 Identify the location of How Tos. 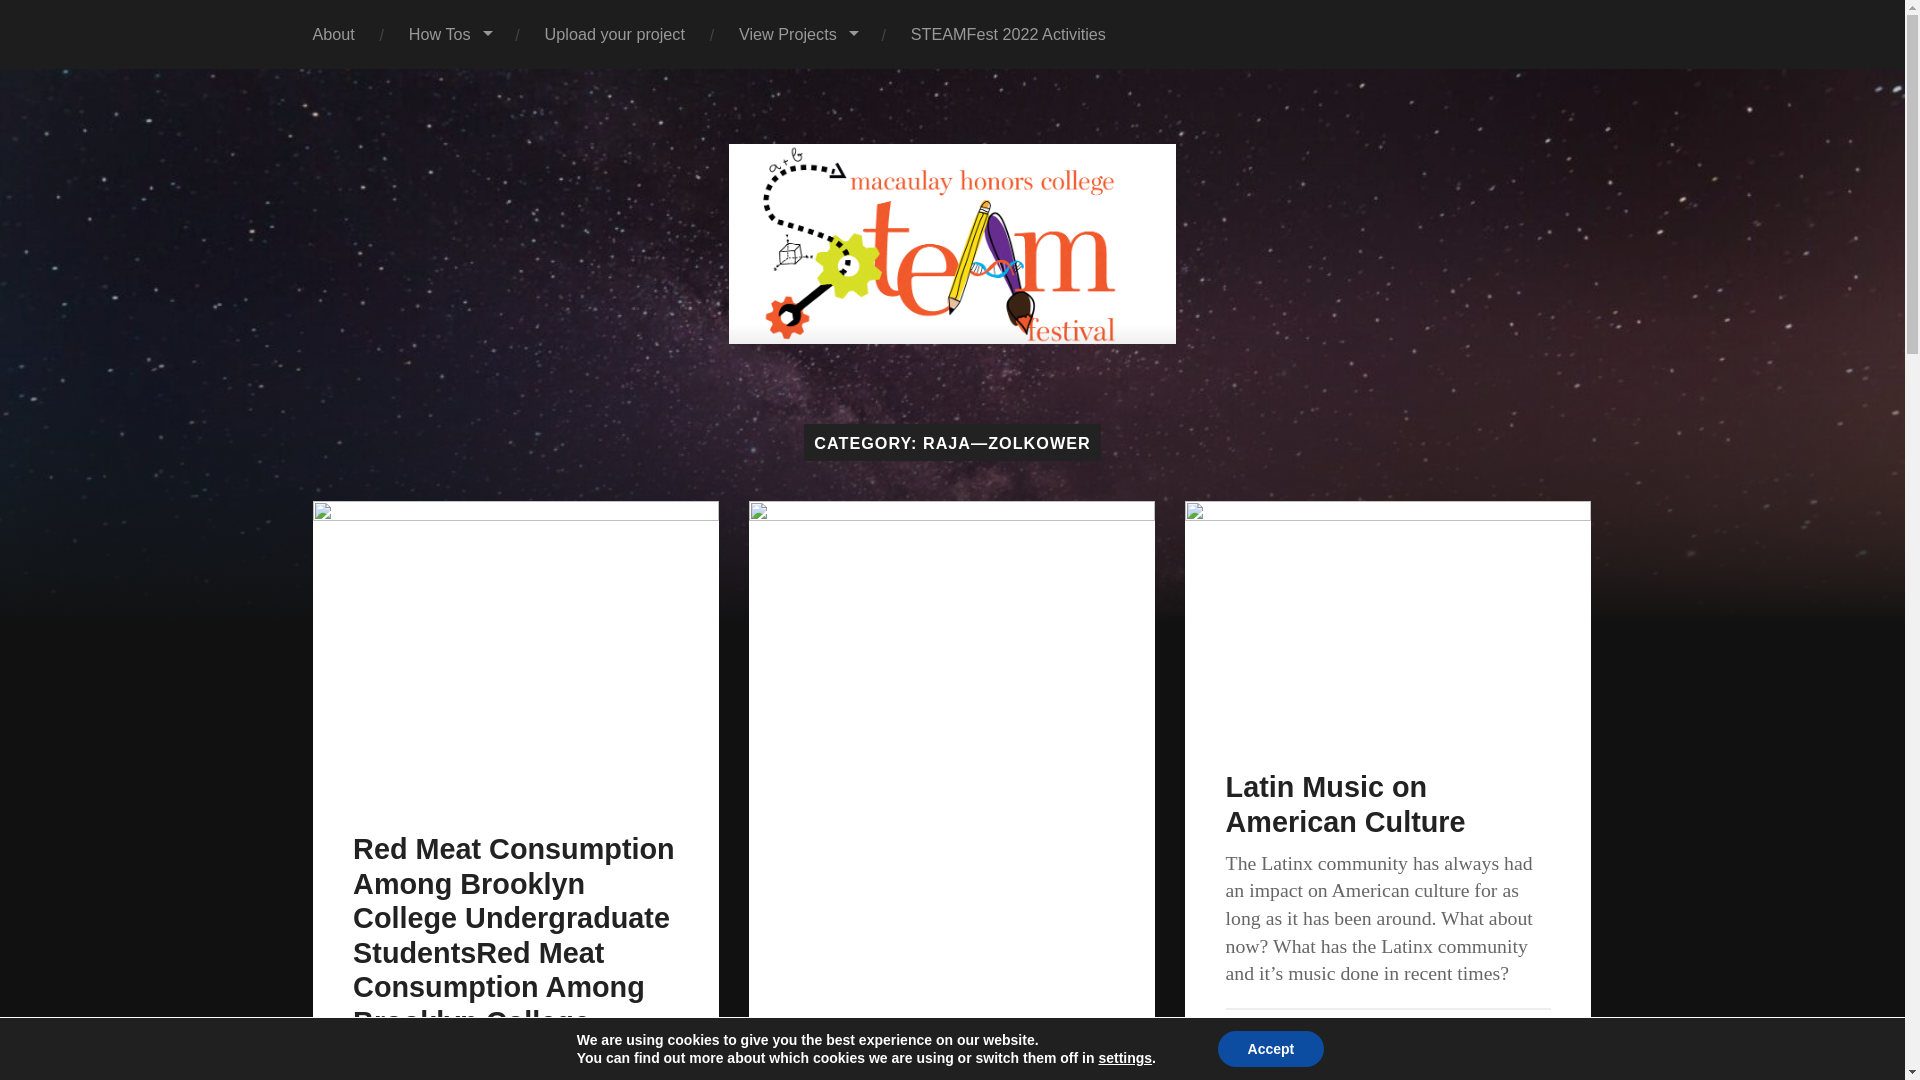
(450, 34).